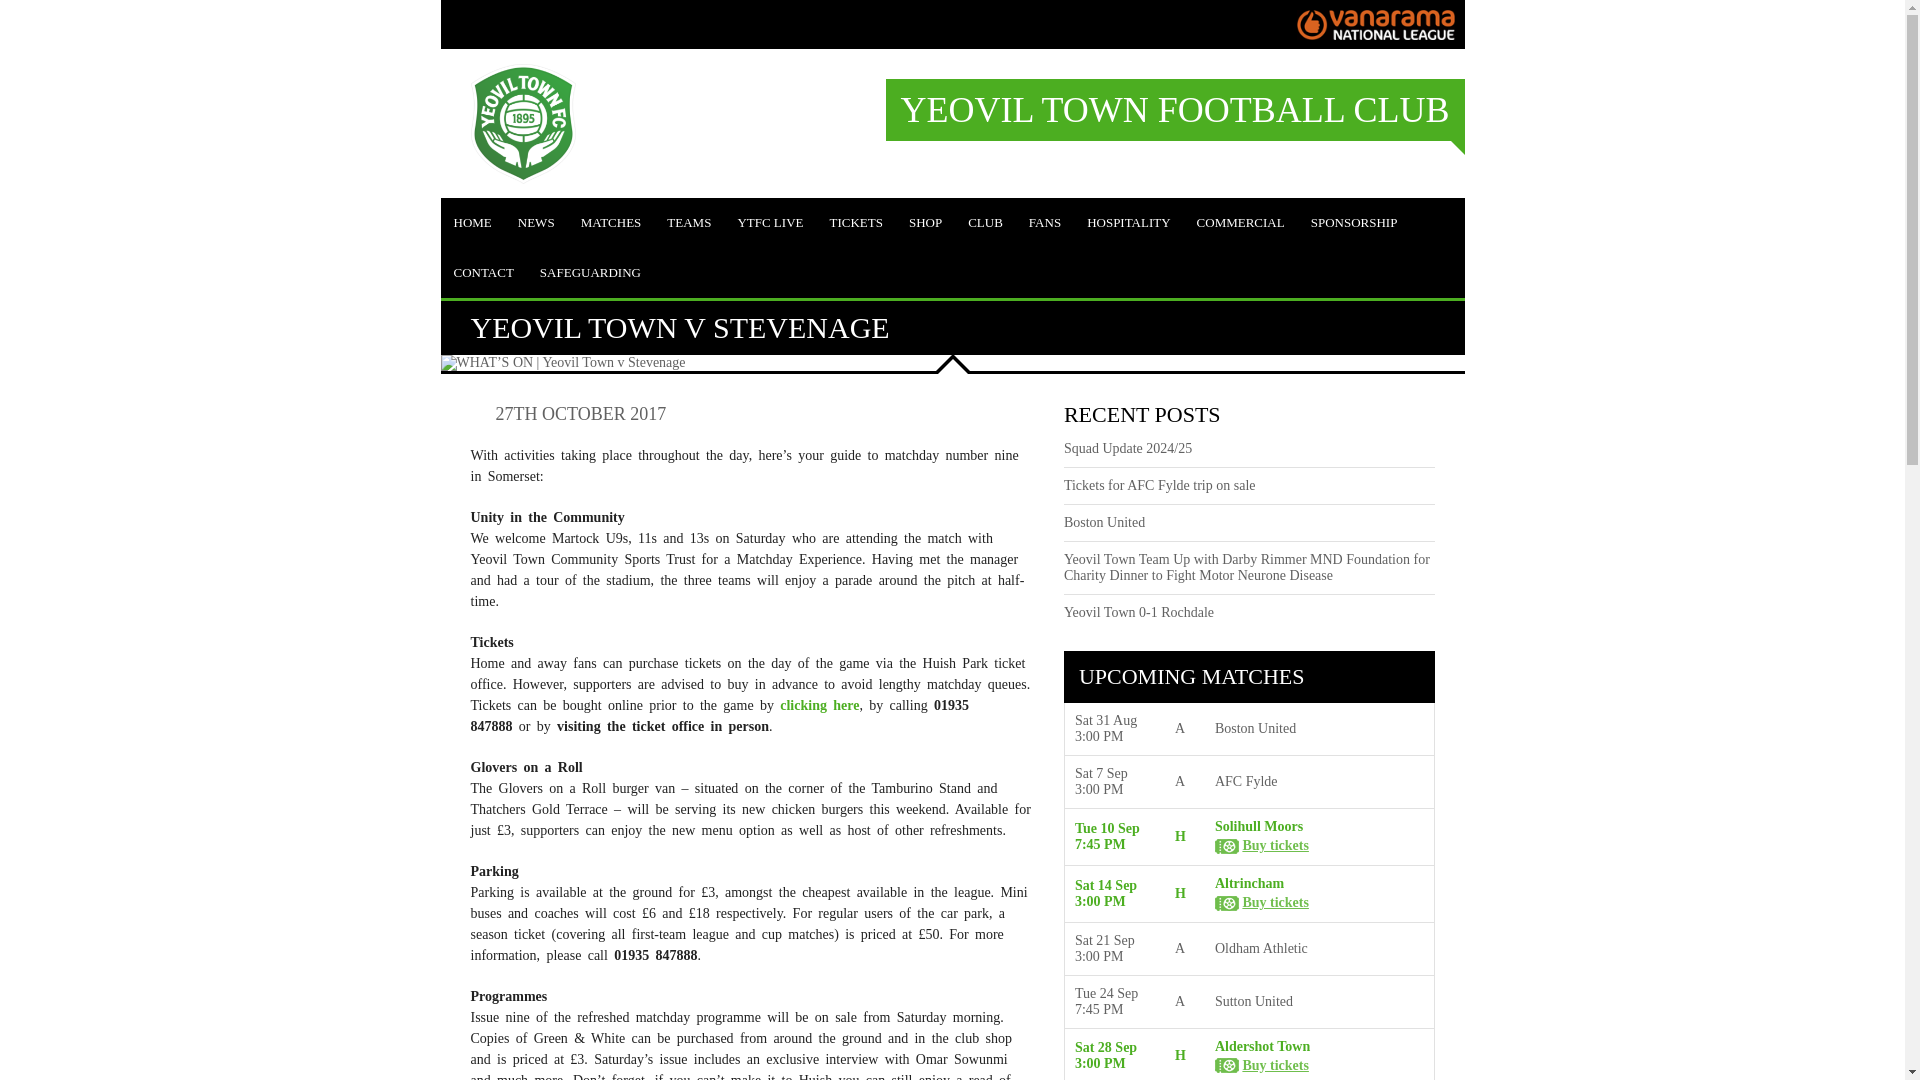 Image resolution: width=1920 pixels, height=1080 pixels. I want to click on MATCHES, so click(611, 222).